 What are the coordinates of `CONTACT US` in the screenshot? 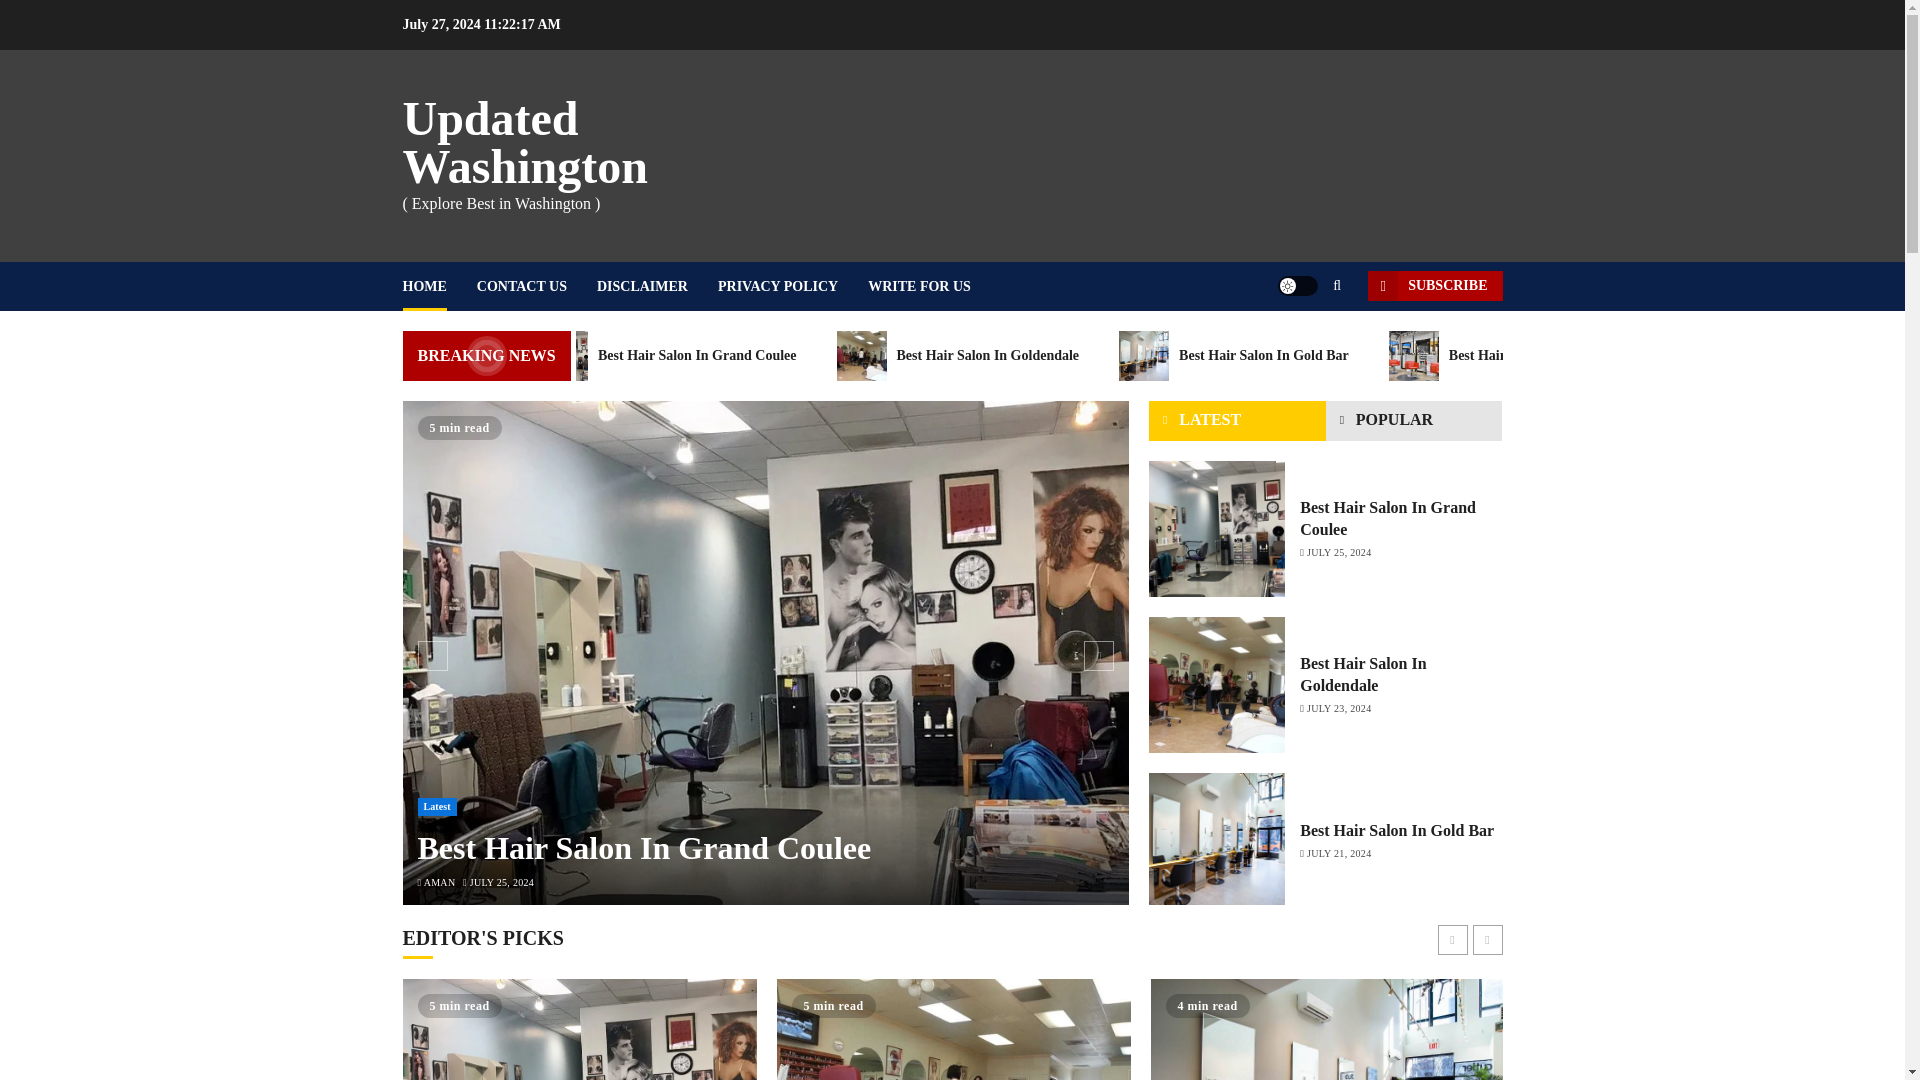 It's located at (536, 286).